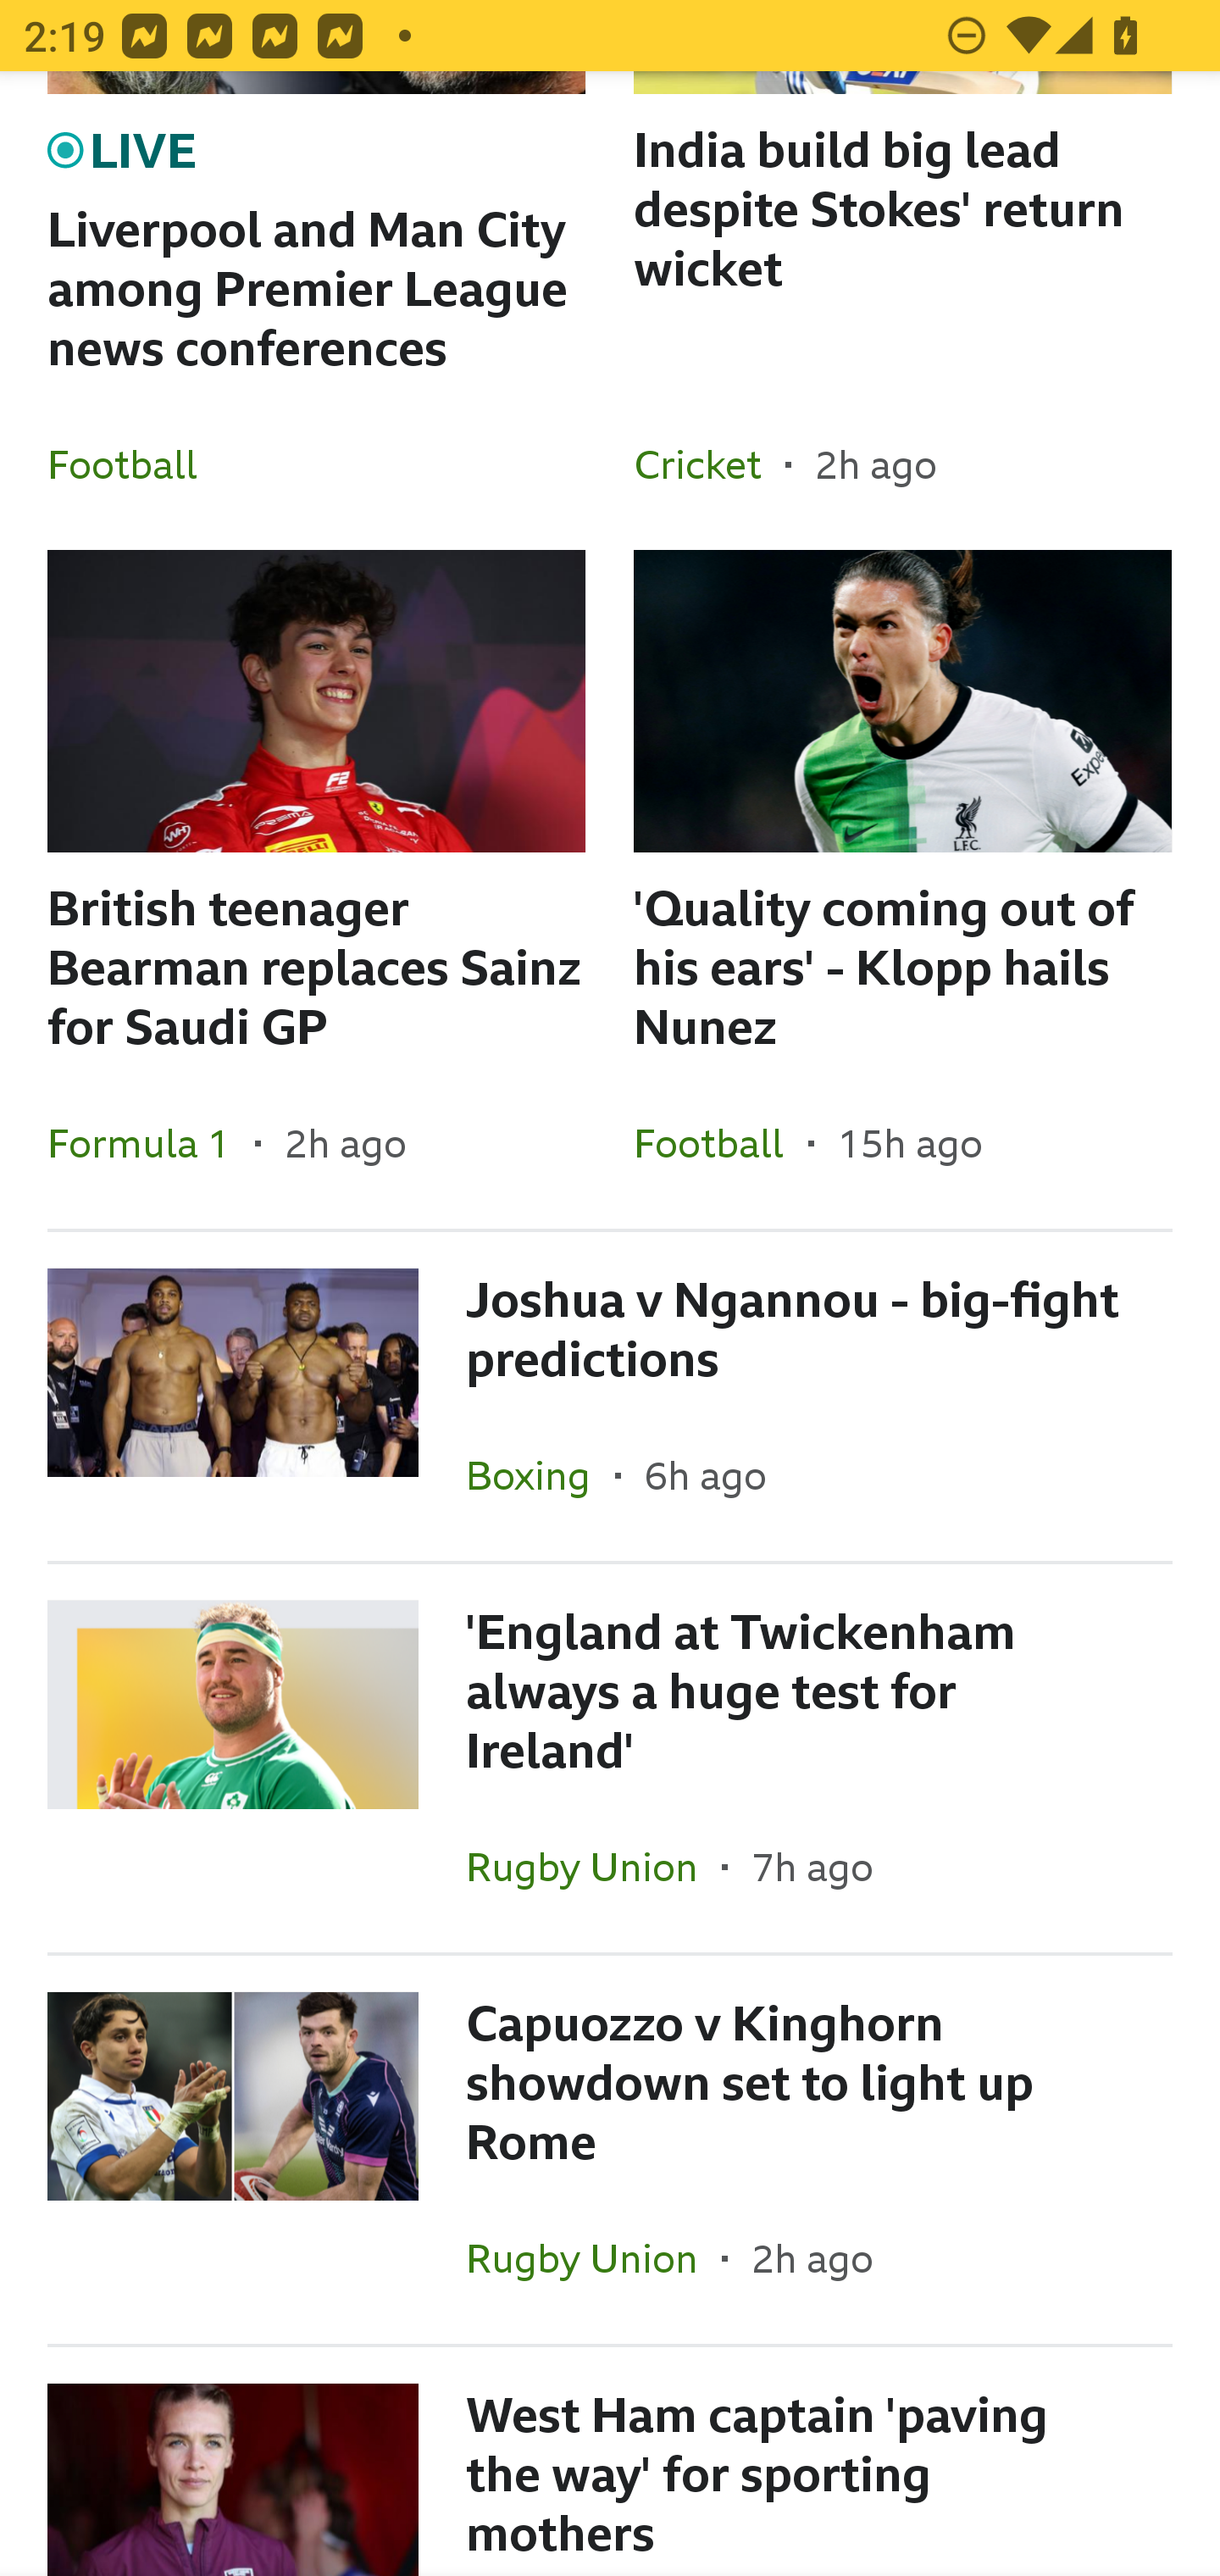  I want to click on Rugby Union In the section Rugby Union, so click(594, 2257).